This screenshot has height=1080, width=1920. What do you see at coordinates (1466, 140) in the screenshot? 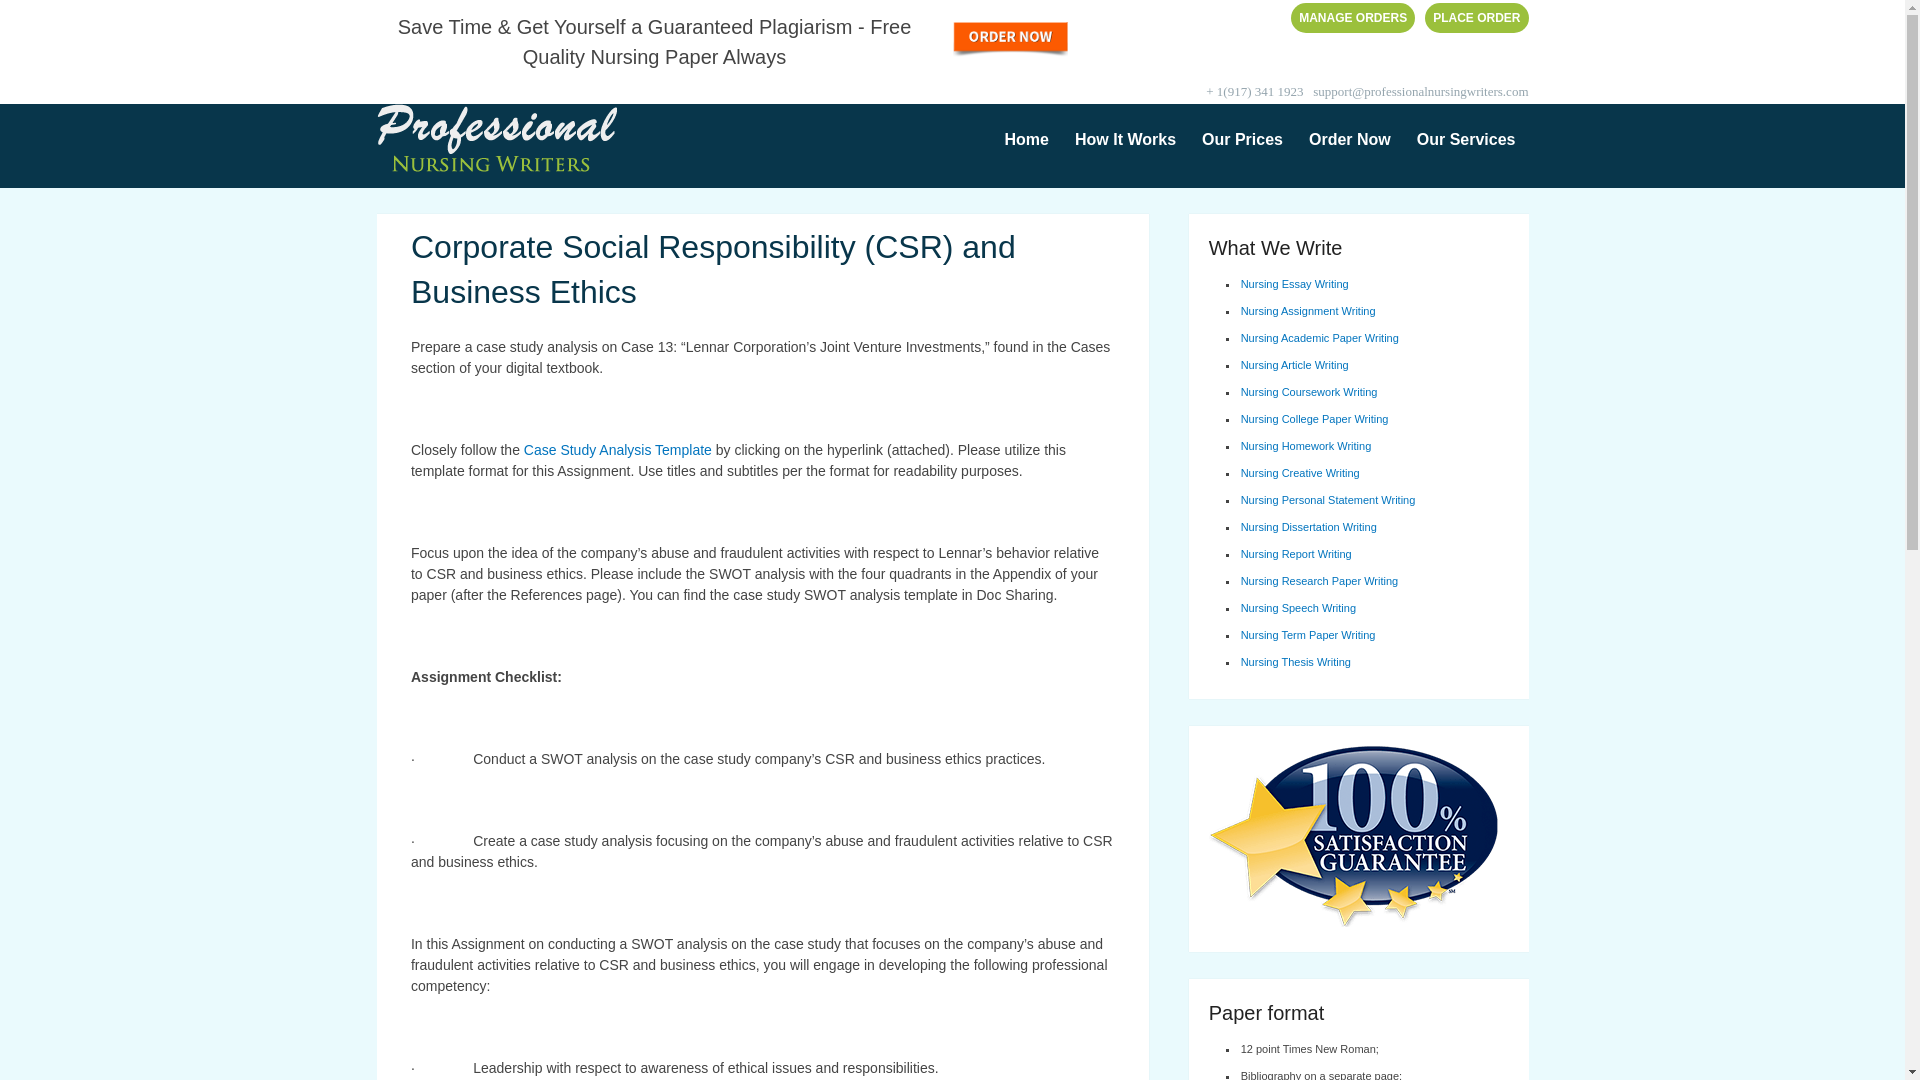
I see `Our Services` at bounding box center [1466, 140].